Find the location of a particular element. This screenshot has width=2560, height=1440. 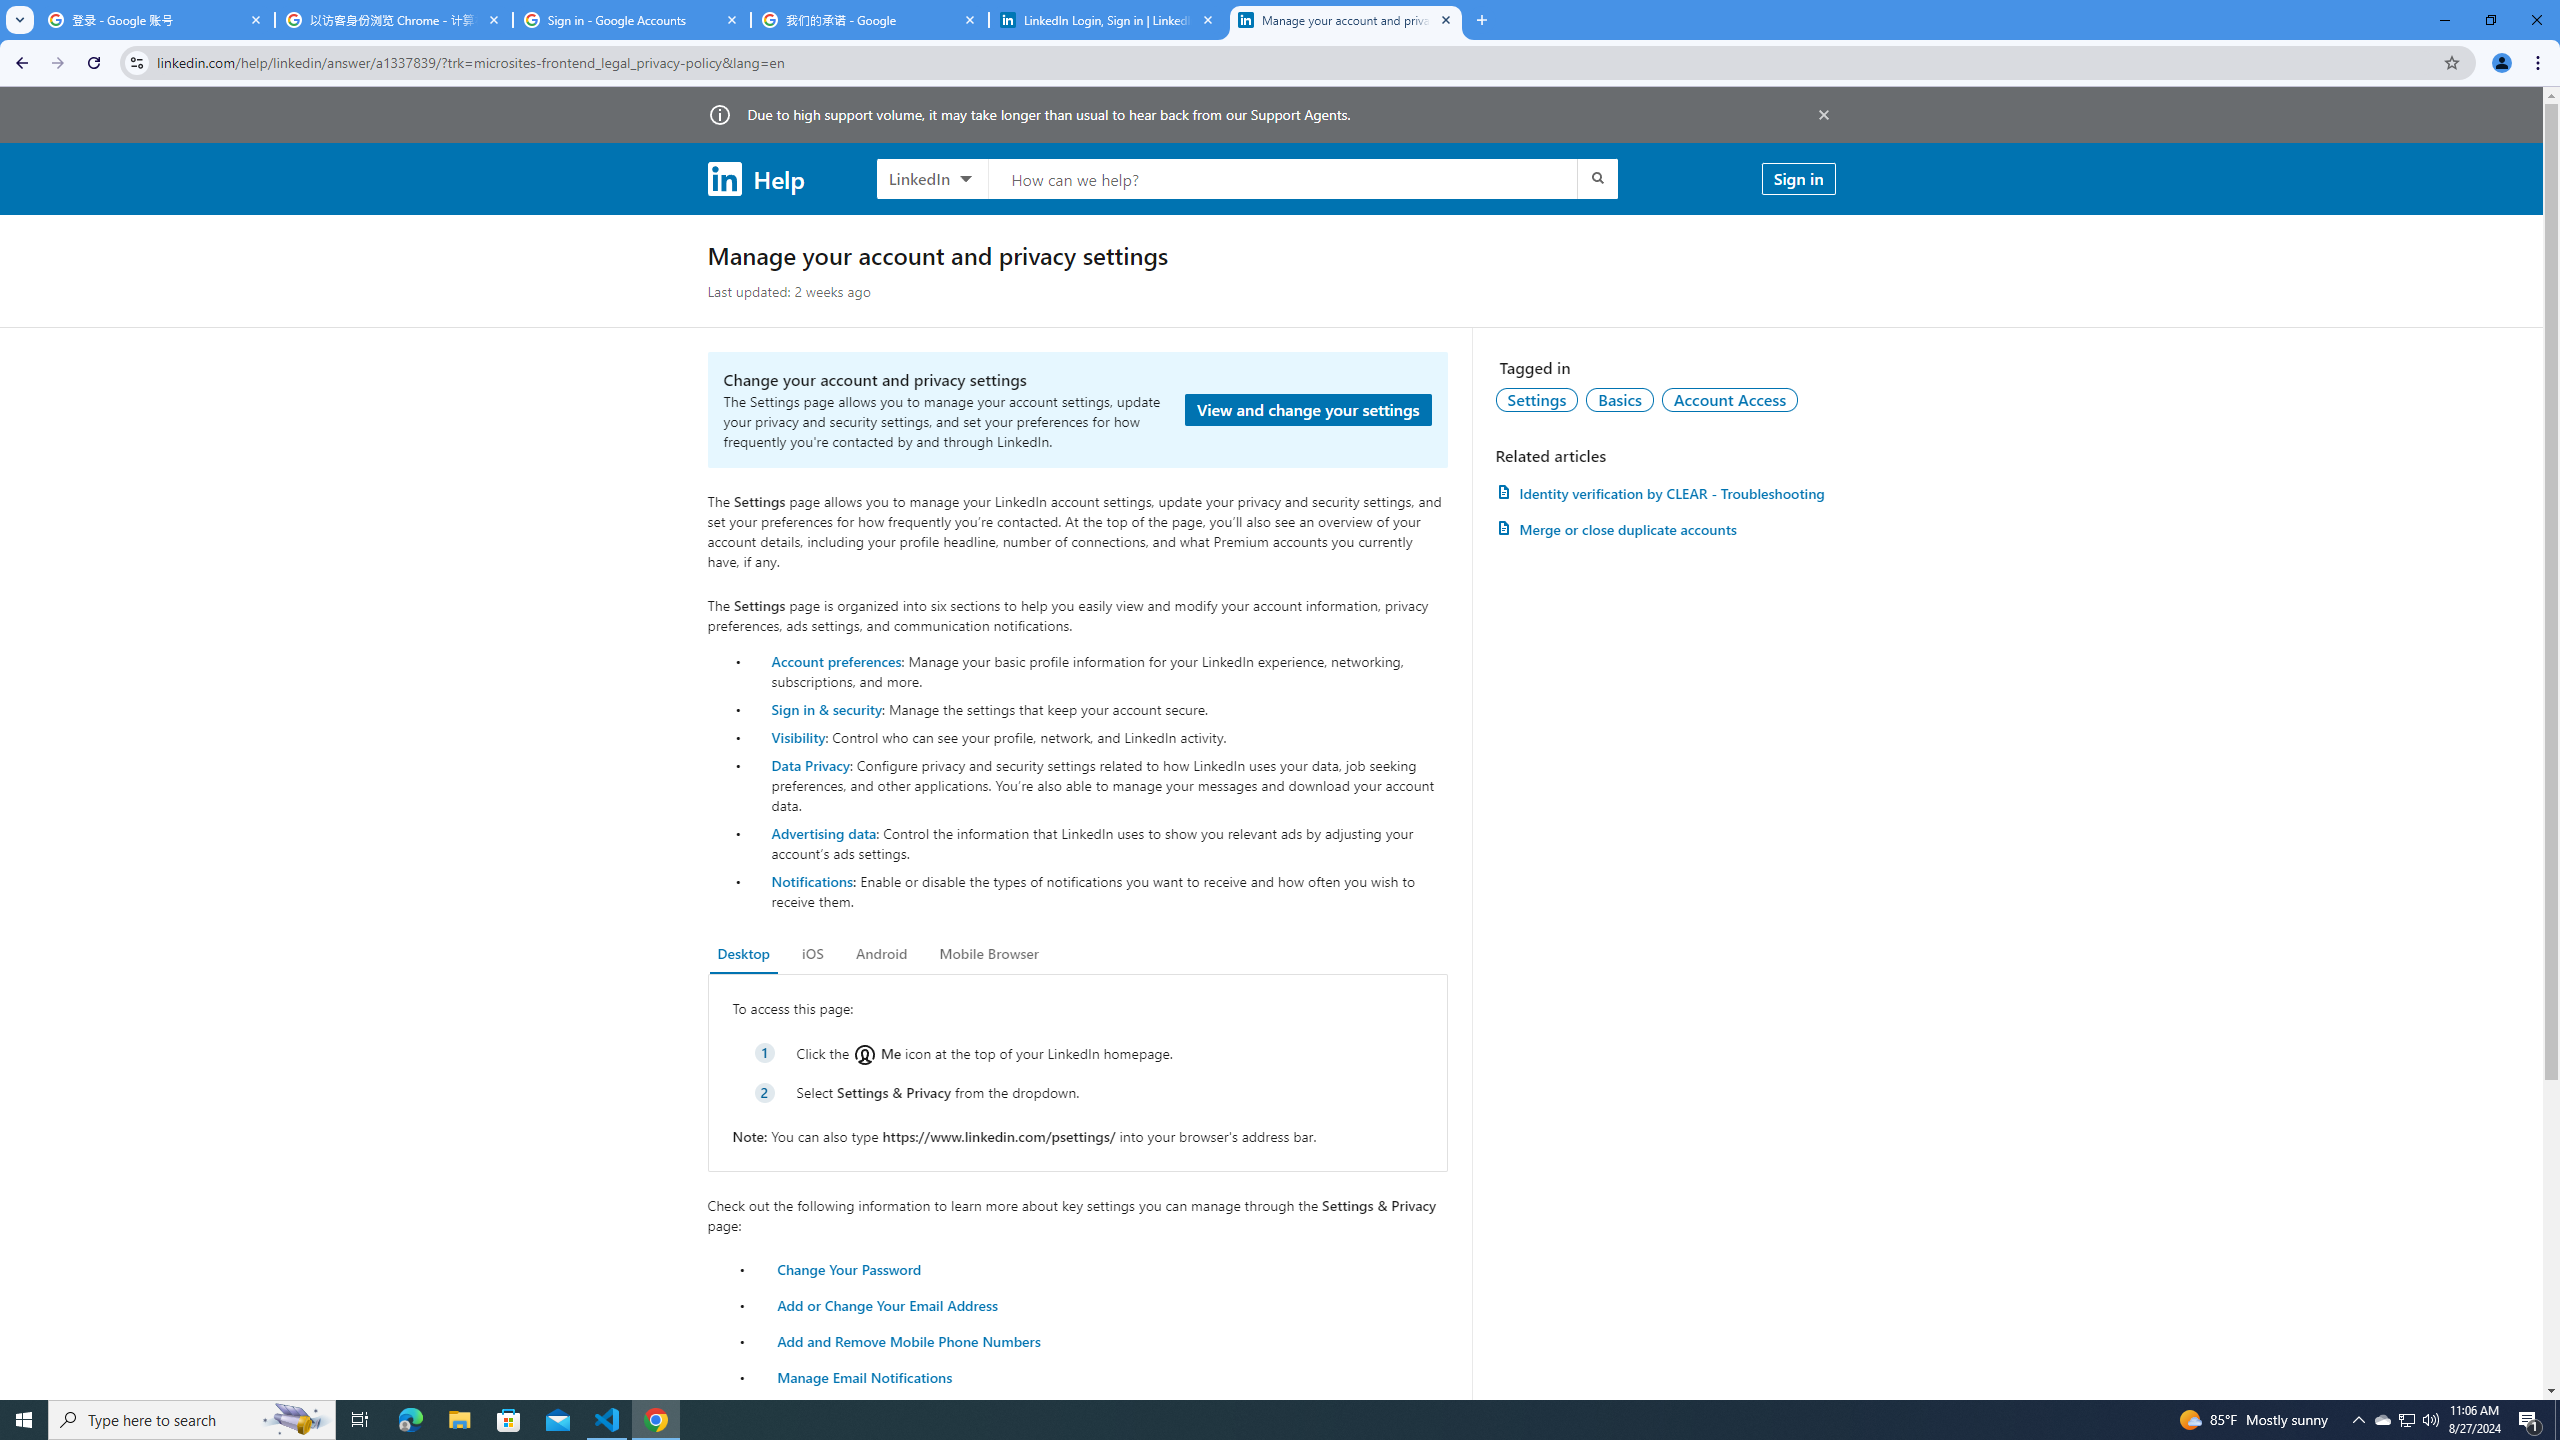

Add and Remove Mobile Phone Numbers is located at coordinates (910, 1340).